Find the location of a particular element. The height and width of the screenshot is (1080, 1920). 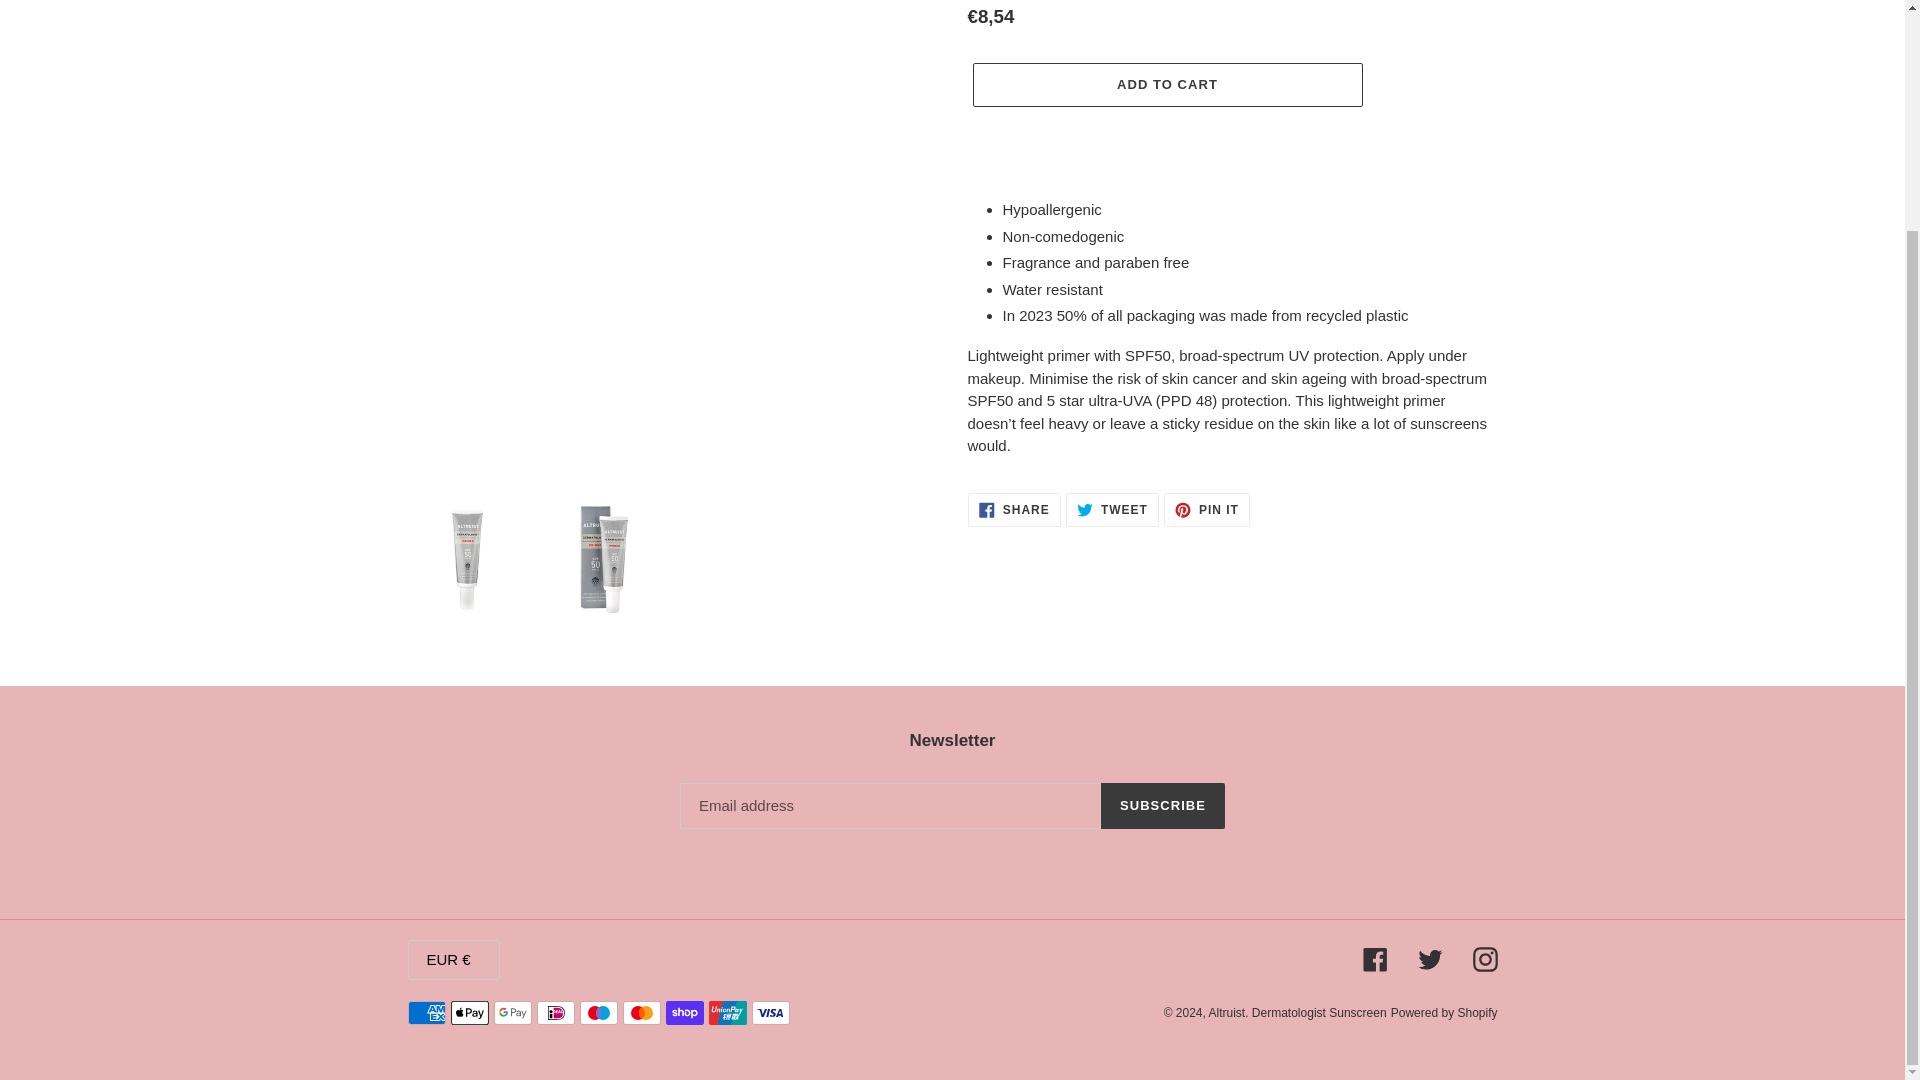

Twitter is located at coordinates (1206, 510).